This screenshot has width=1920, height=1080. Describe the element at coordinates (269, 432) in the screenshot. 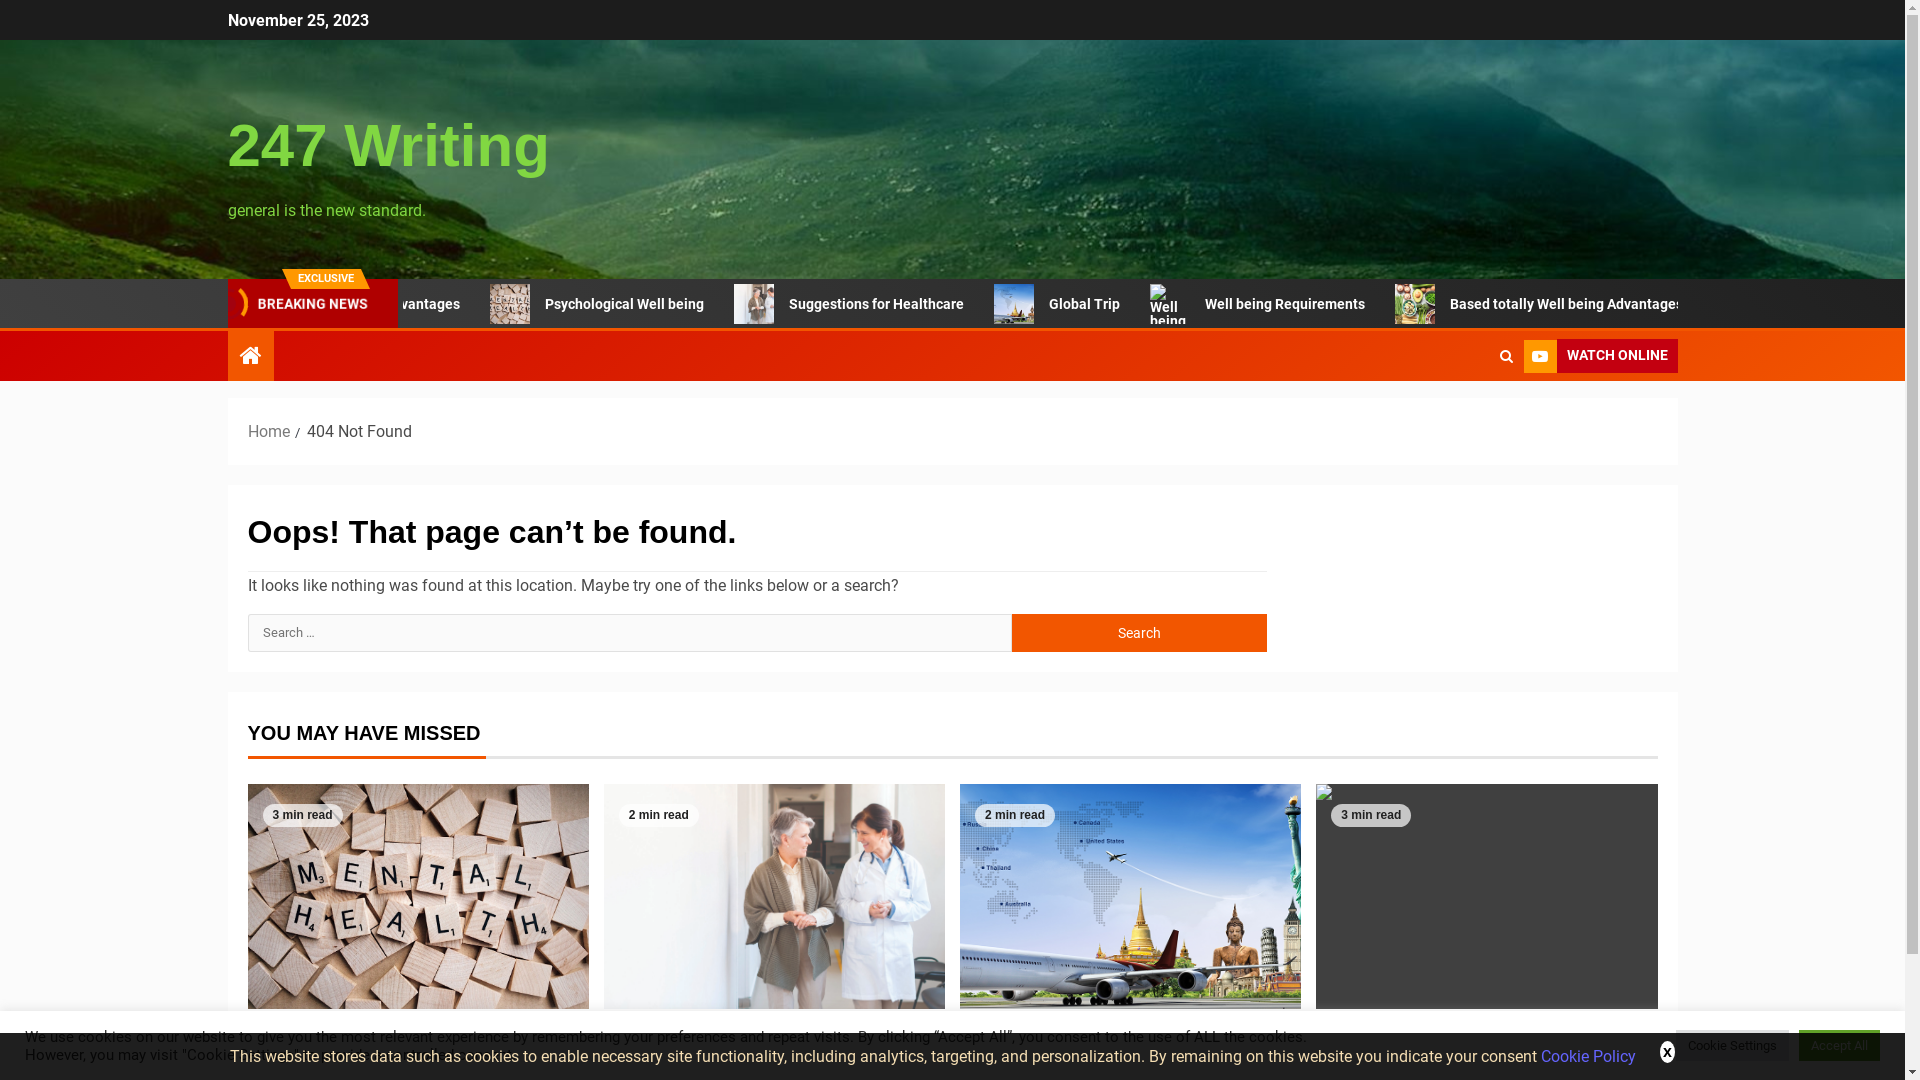

I see `Home` at that location.